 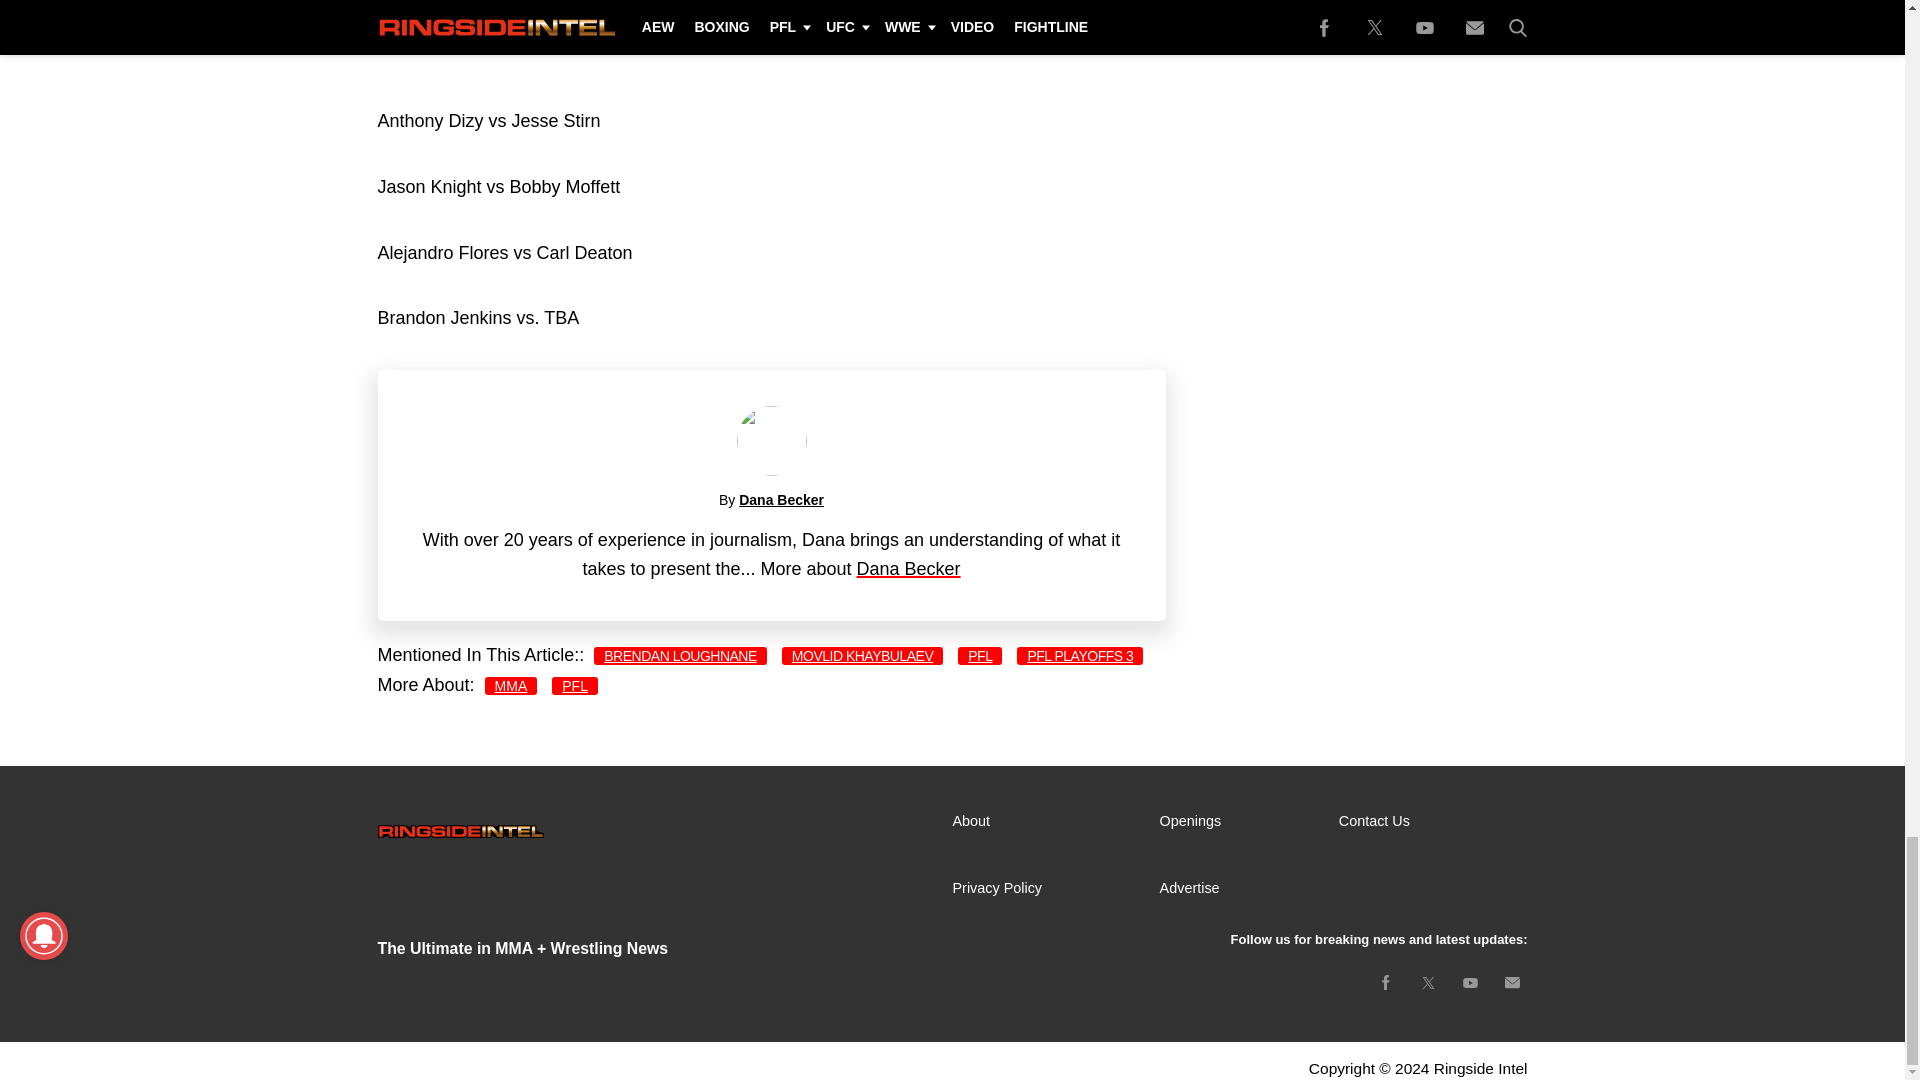 What do you see at coordinates (1080, 656) in the screenshot?
I see `PFL PLAYOFFS 3` at bounding box center [1080, 656].